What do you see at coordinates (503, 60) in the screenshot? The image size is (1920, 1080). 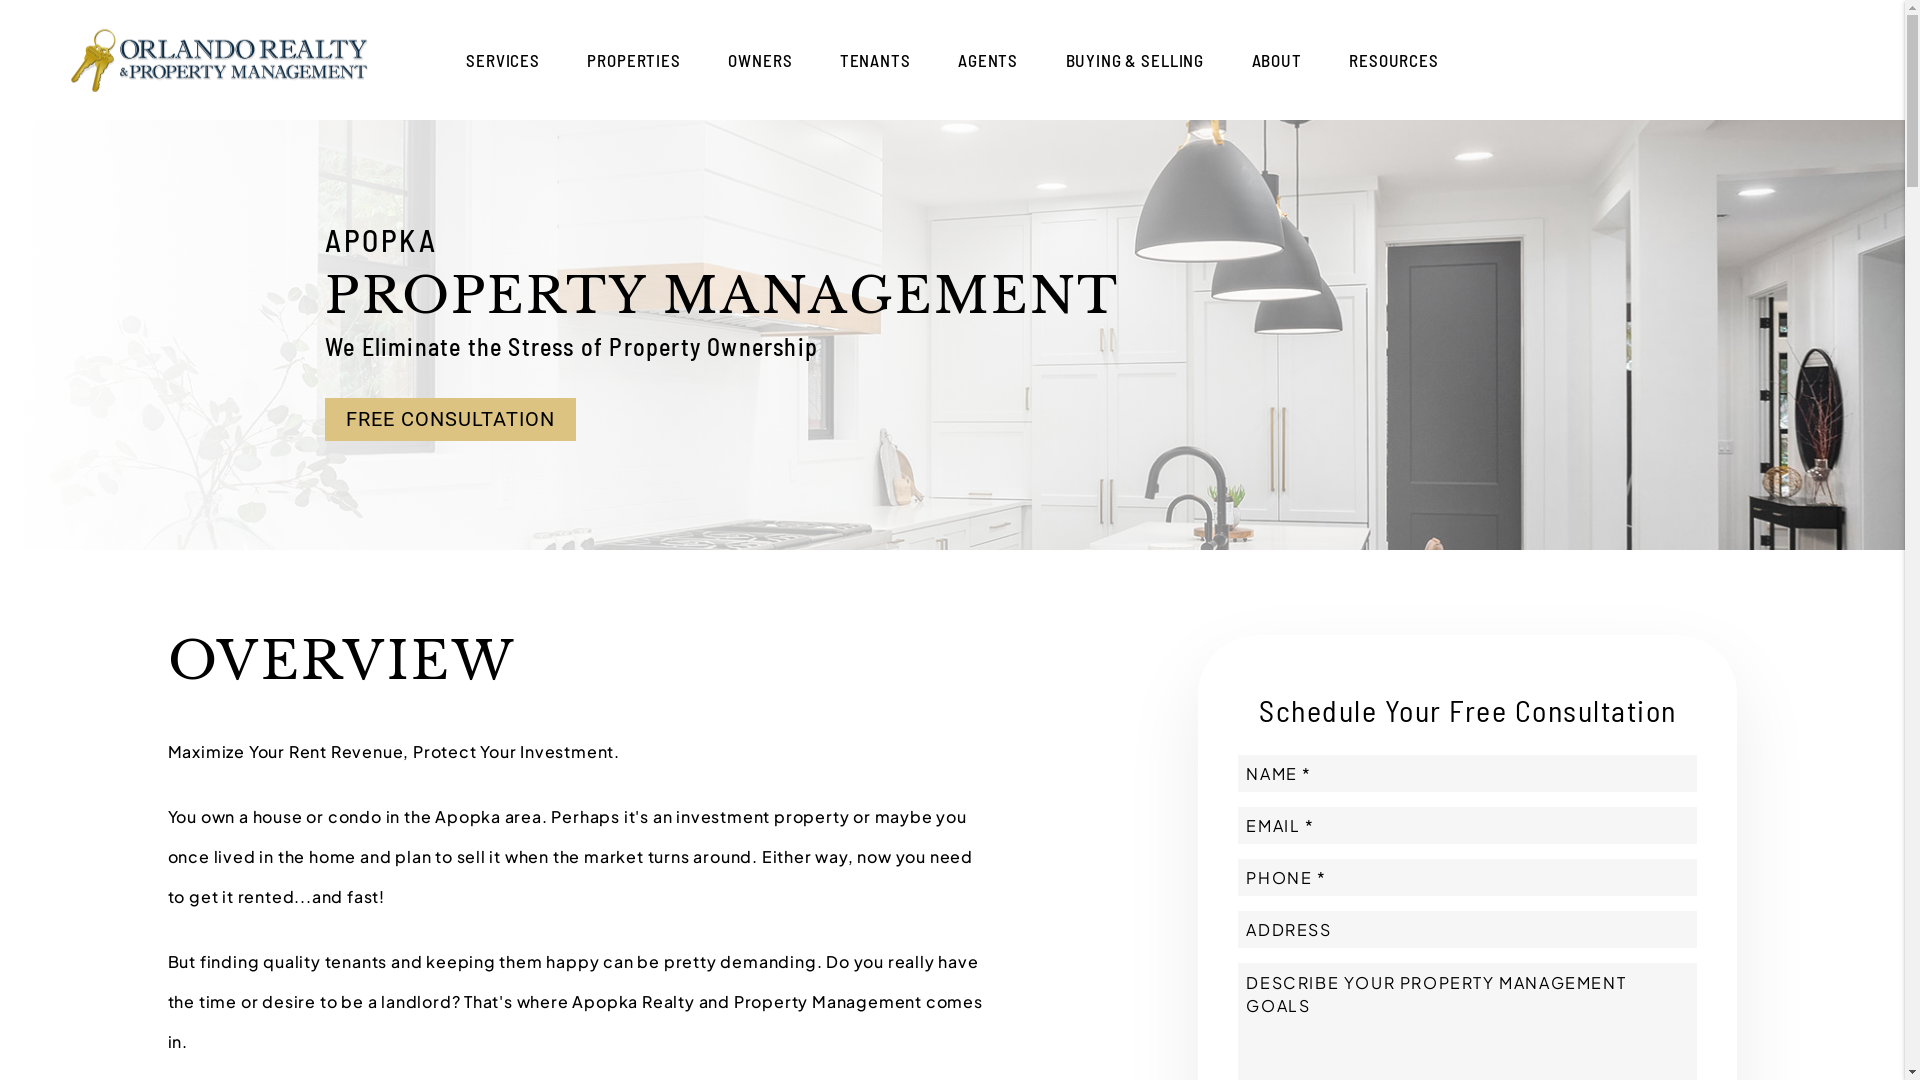 I see `SERVICES` at bounding box center [503, 60].